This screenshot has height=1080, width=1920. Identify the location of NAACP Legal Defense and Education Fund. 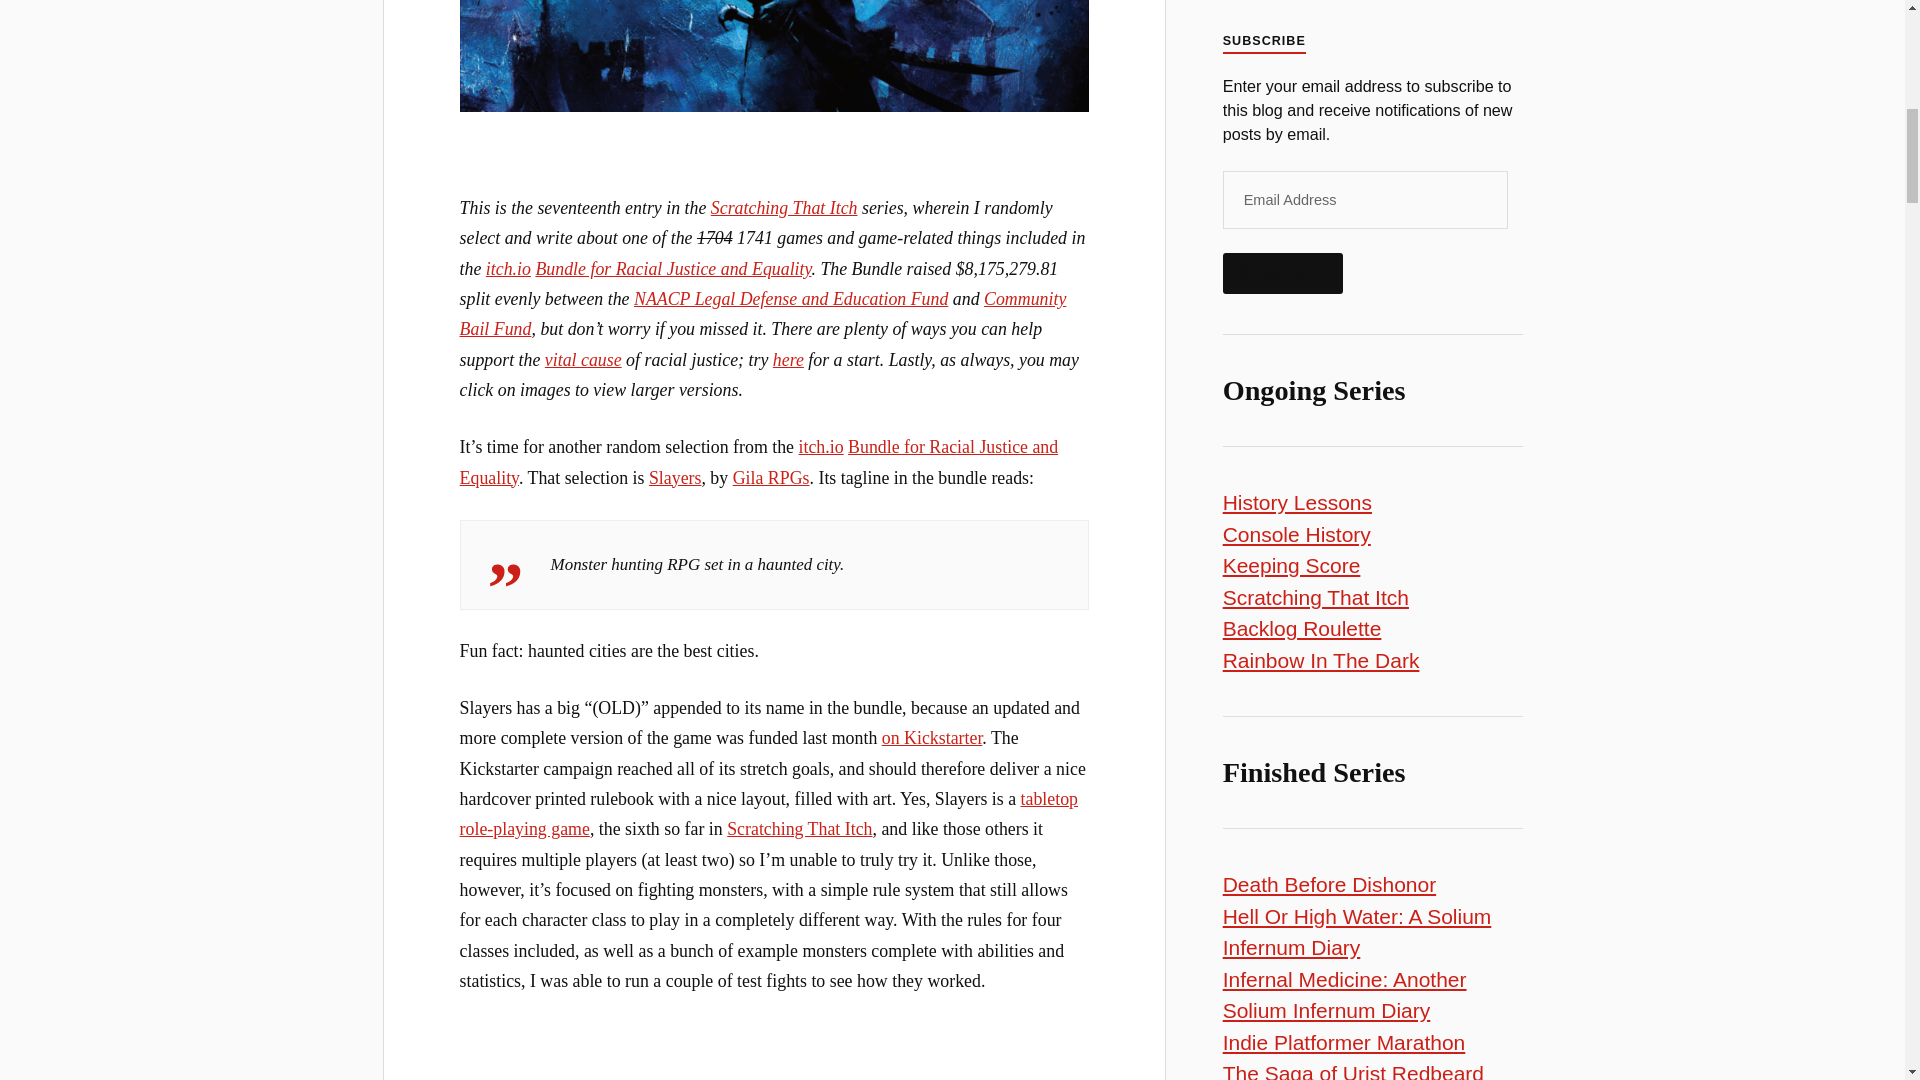
(790, 298).